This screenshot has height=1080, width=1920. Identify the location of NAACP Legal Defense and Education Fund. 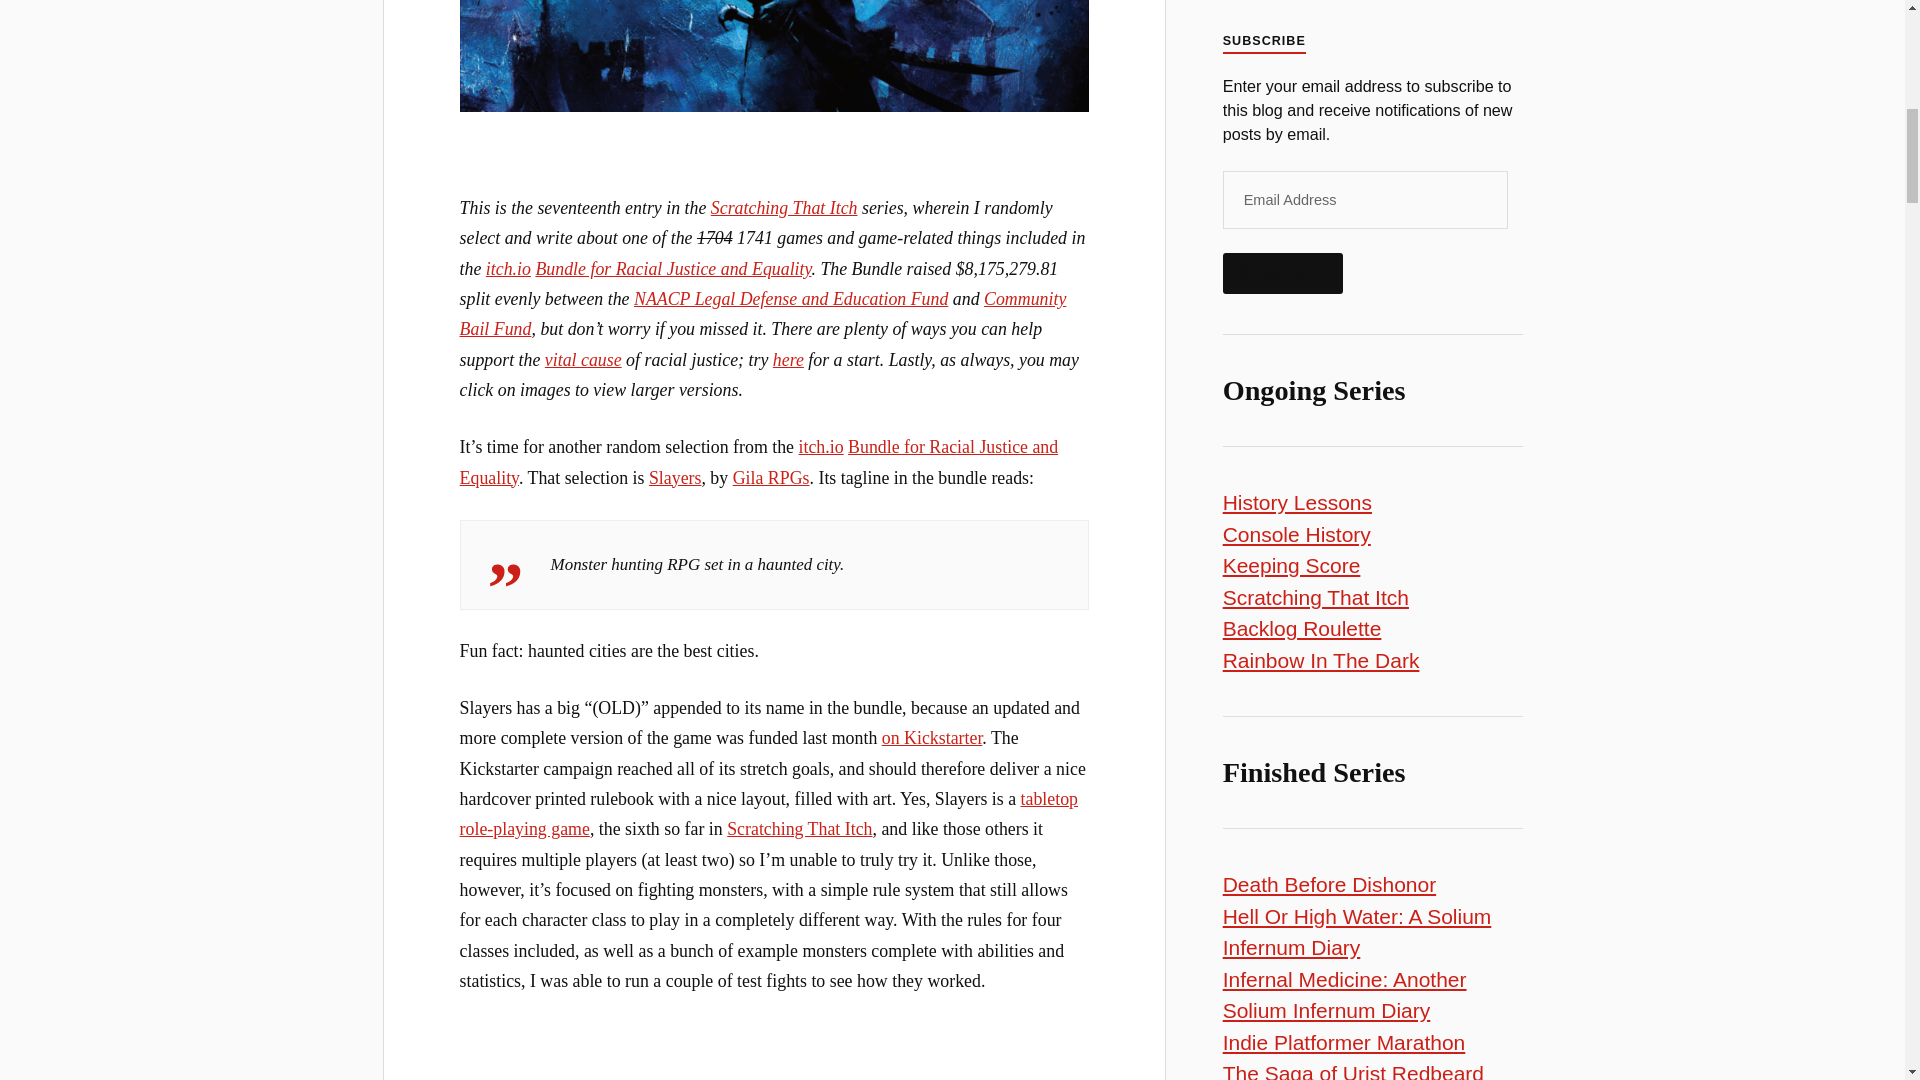
(790, 298).